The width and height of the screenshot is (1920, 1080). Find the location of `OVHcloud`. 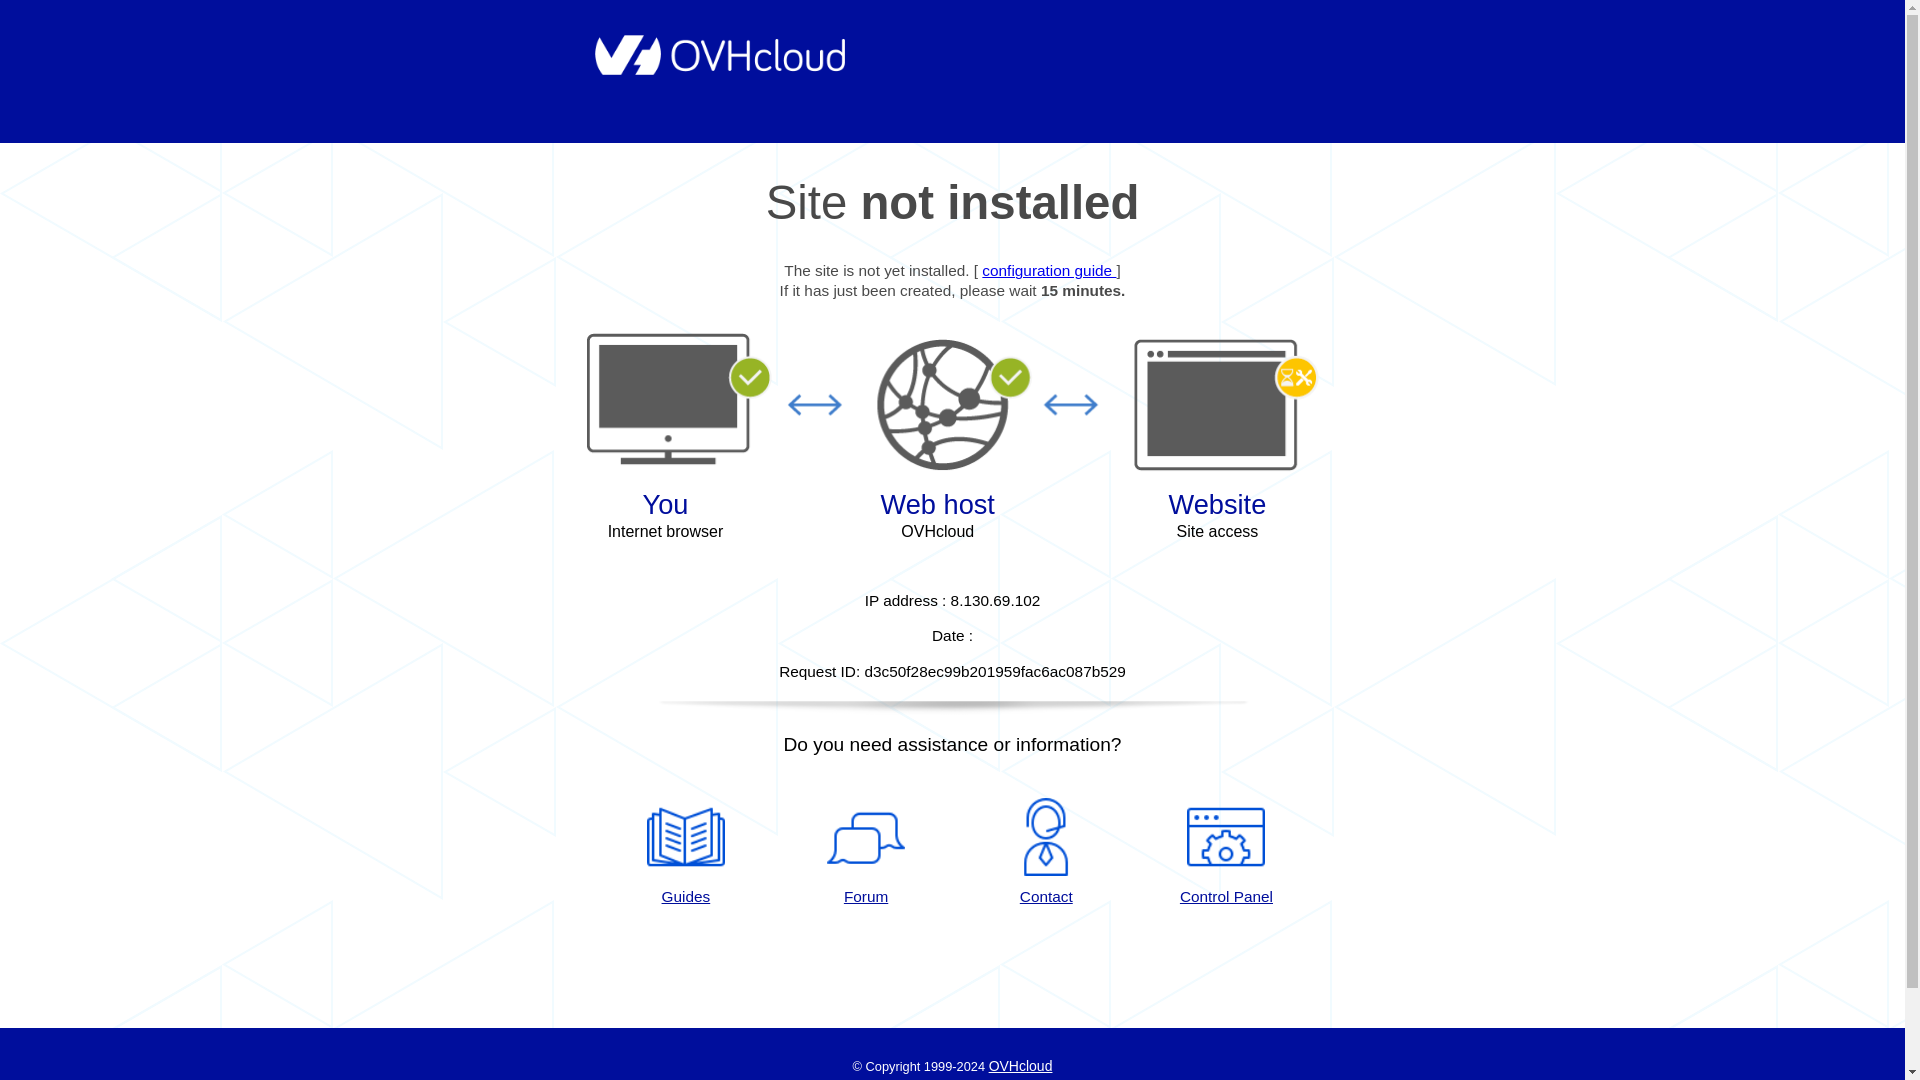

OVHcloud is located at coordinates (1020, 1066).